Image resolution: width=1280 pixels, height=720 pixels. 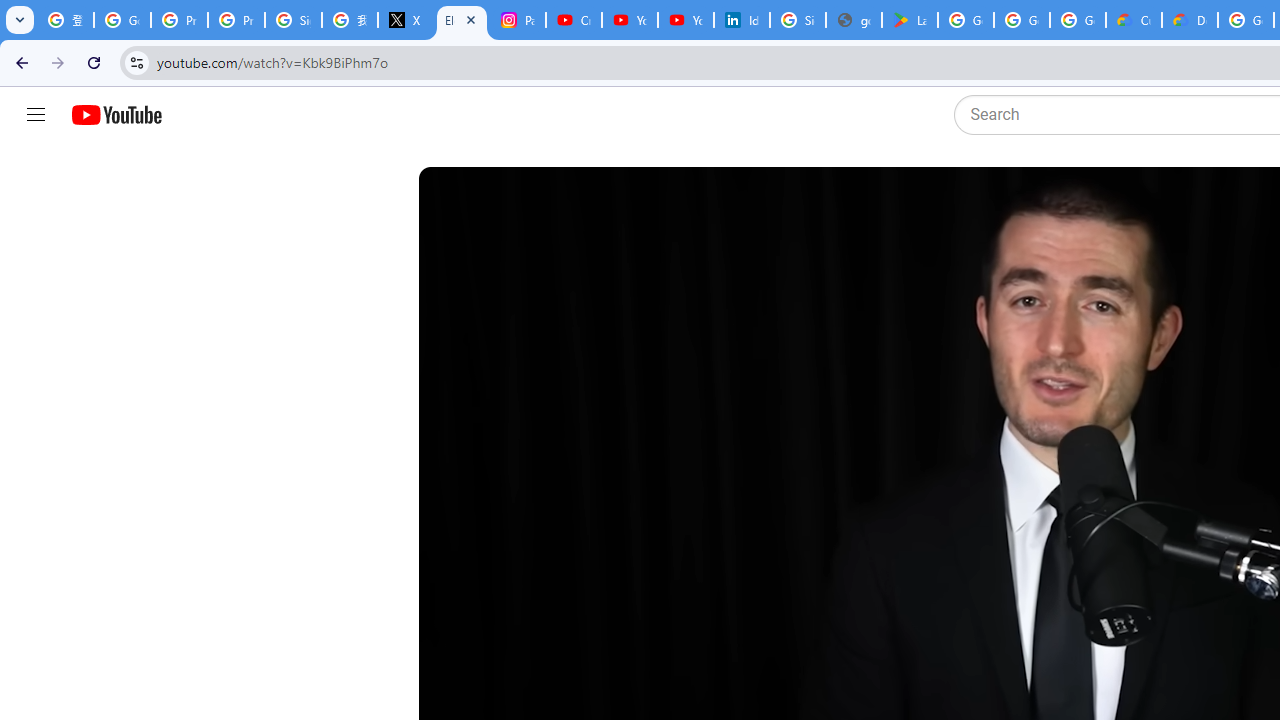 What do you see at coordinates (1022, 20) in the screenshot?
I see `Google Workspace - Specific Terms` at bounding box center [1022, 20].